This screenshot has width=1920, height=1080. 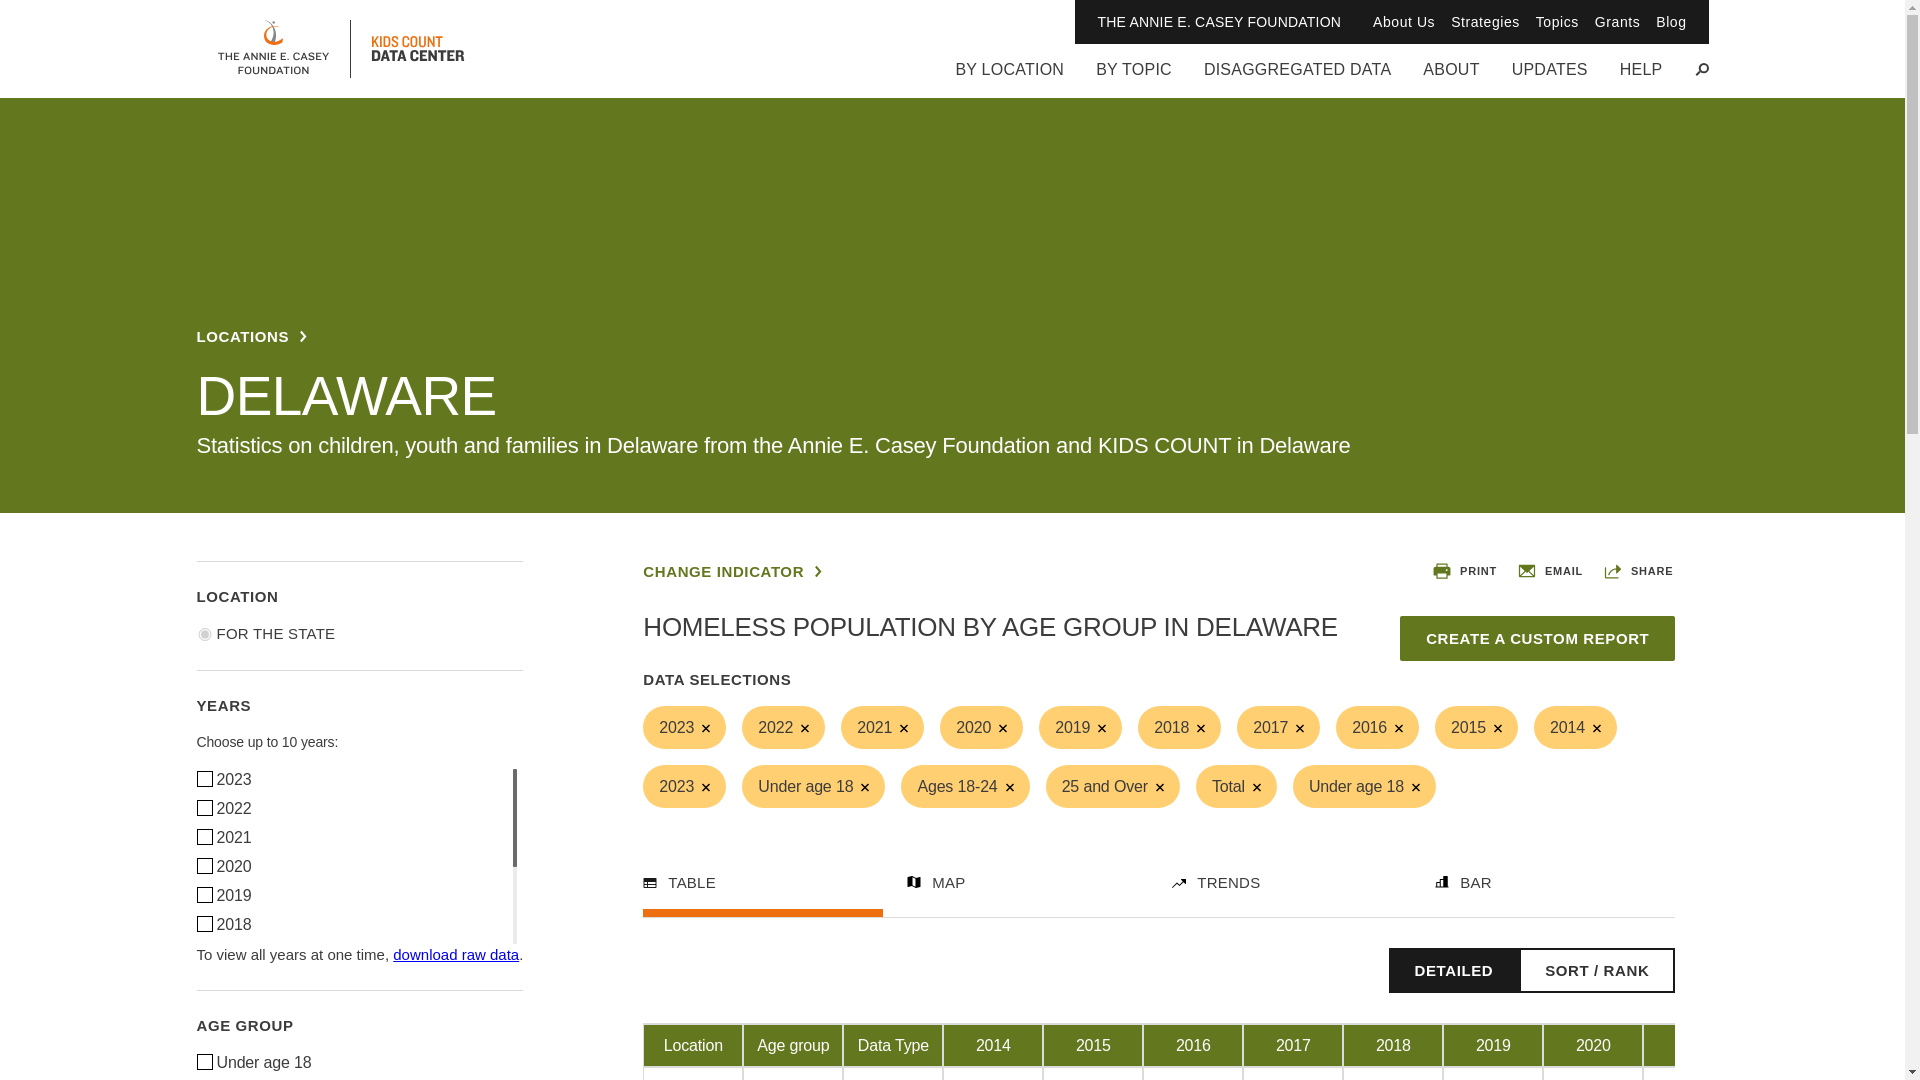 I want to click on DISAGGREGATED DATA, so click(x=1296, y=78).